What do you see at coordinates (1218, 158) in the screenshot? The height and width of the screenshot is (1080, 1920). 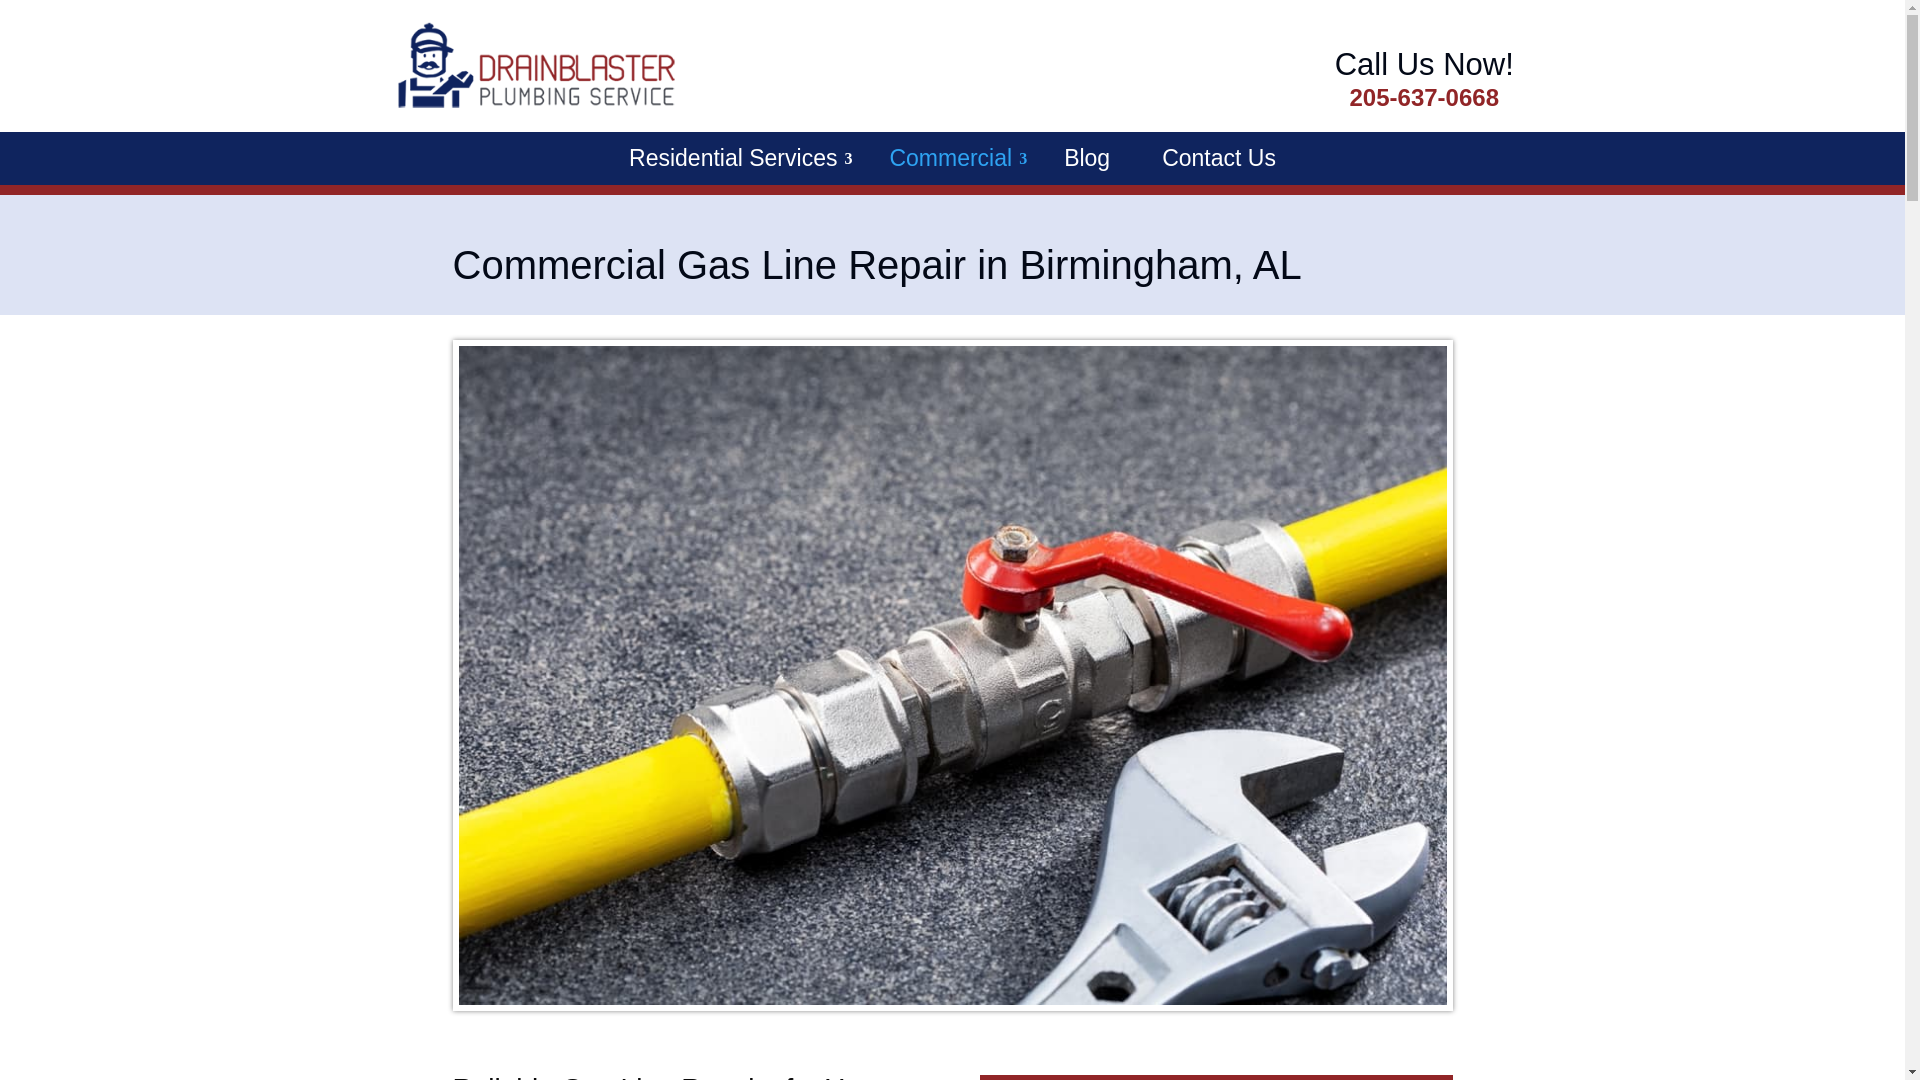 I see `Contact Us` at bounding box center [1218, 158].